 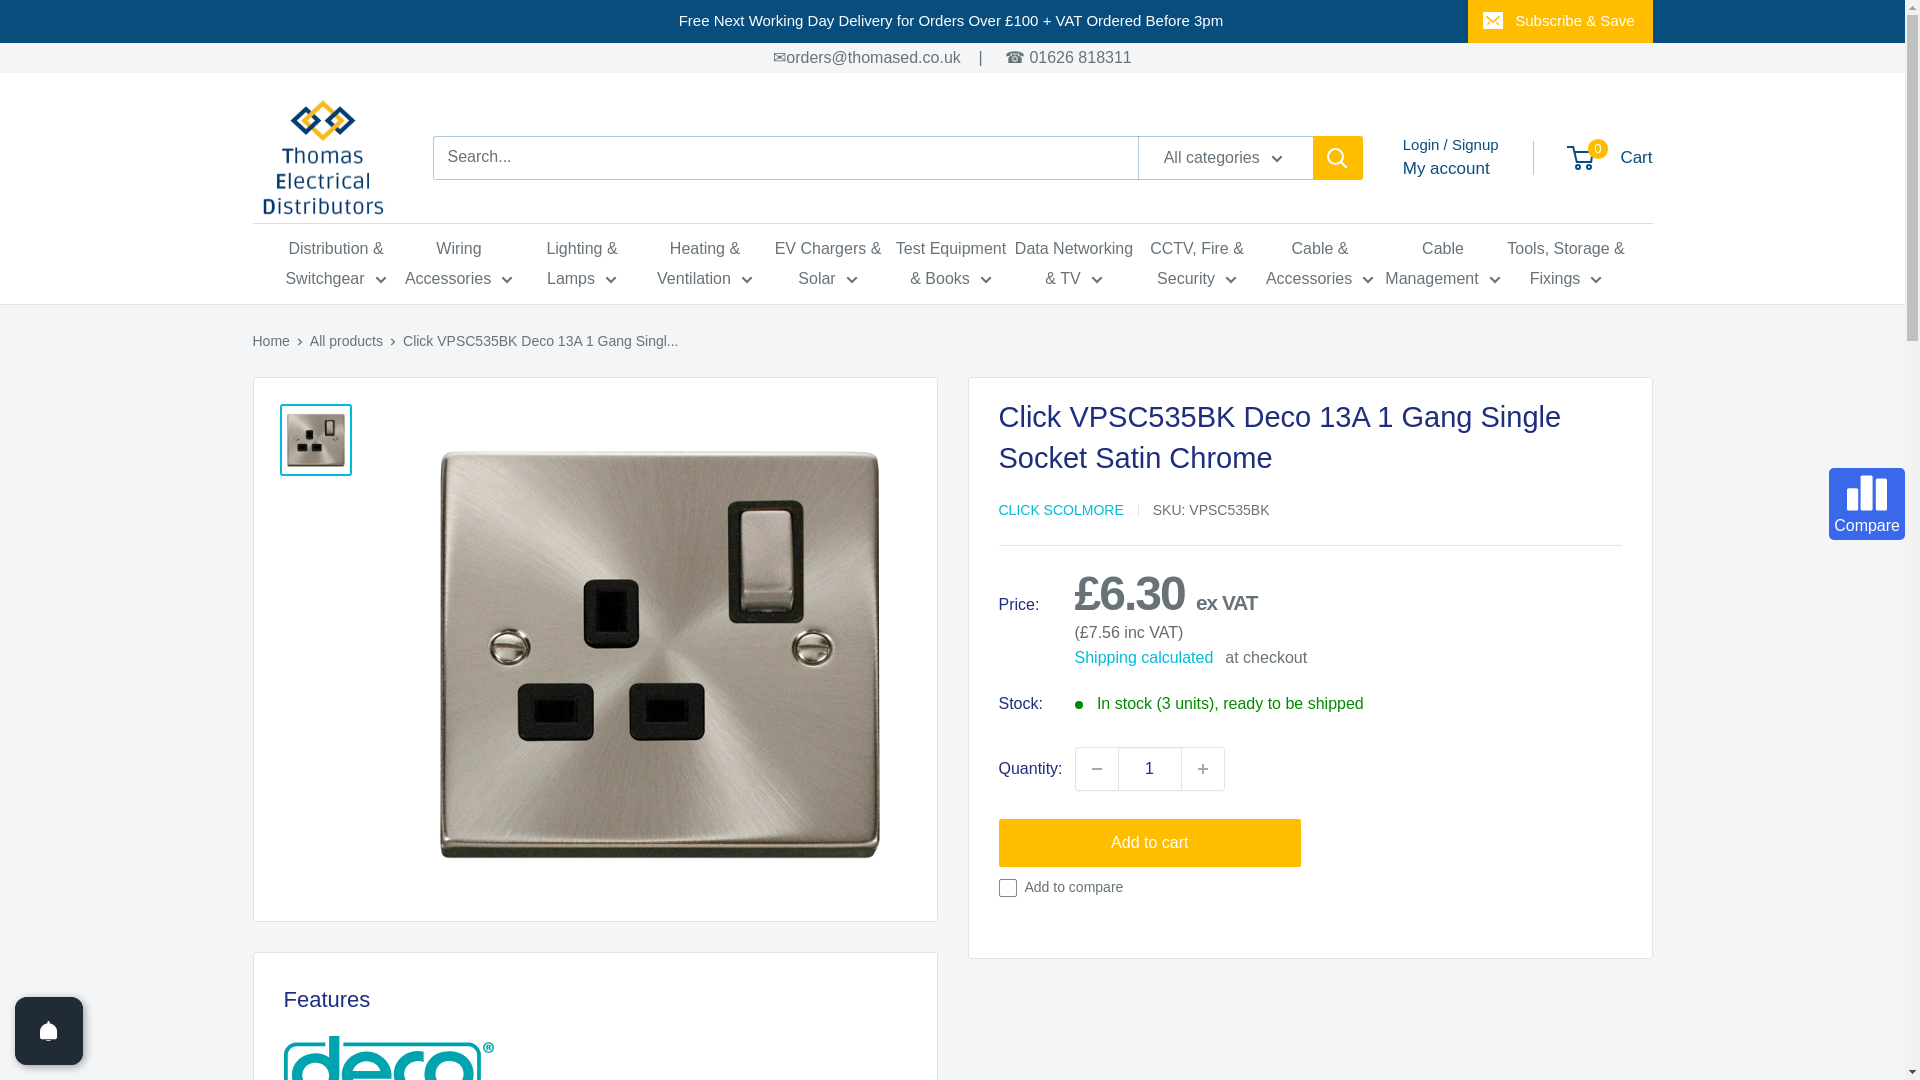 What do you see at coordinates (1080, 56) in the screenshot?
I see `01626 818311` at bounding box center [1080, 56].